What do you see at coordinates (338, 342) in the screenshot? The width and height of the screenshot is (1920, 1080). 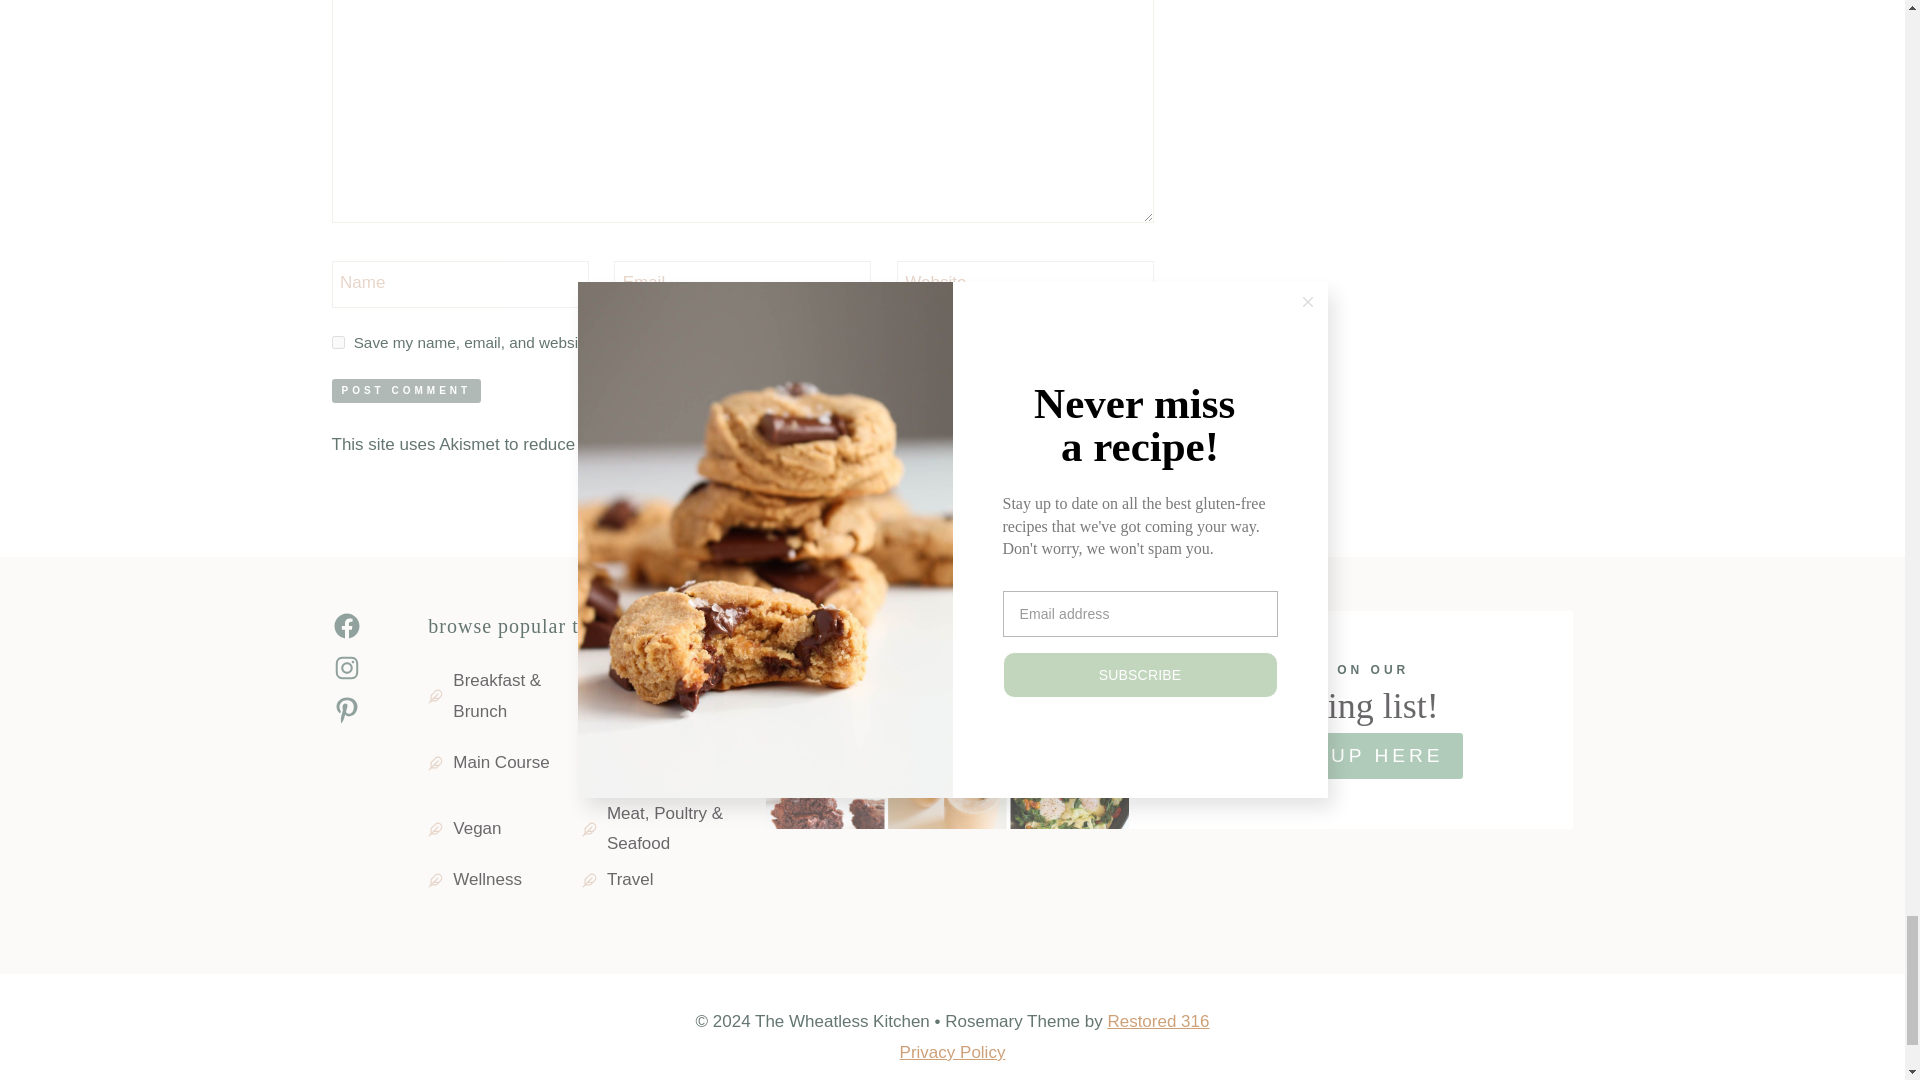 I see `yes` at bounding box center [338, 342].